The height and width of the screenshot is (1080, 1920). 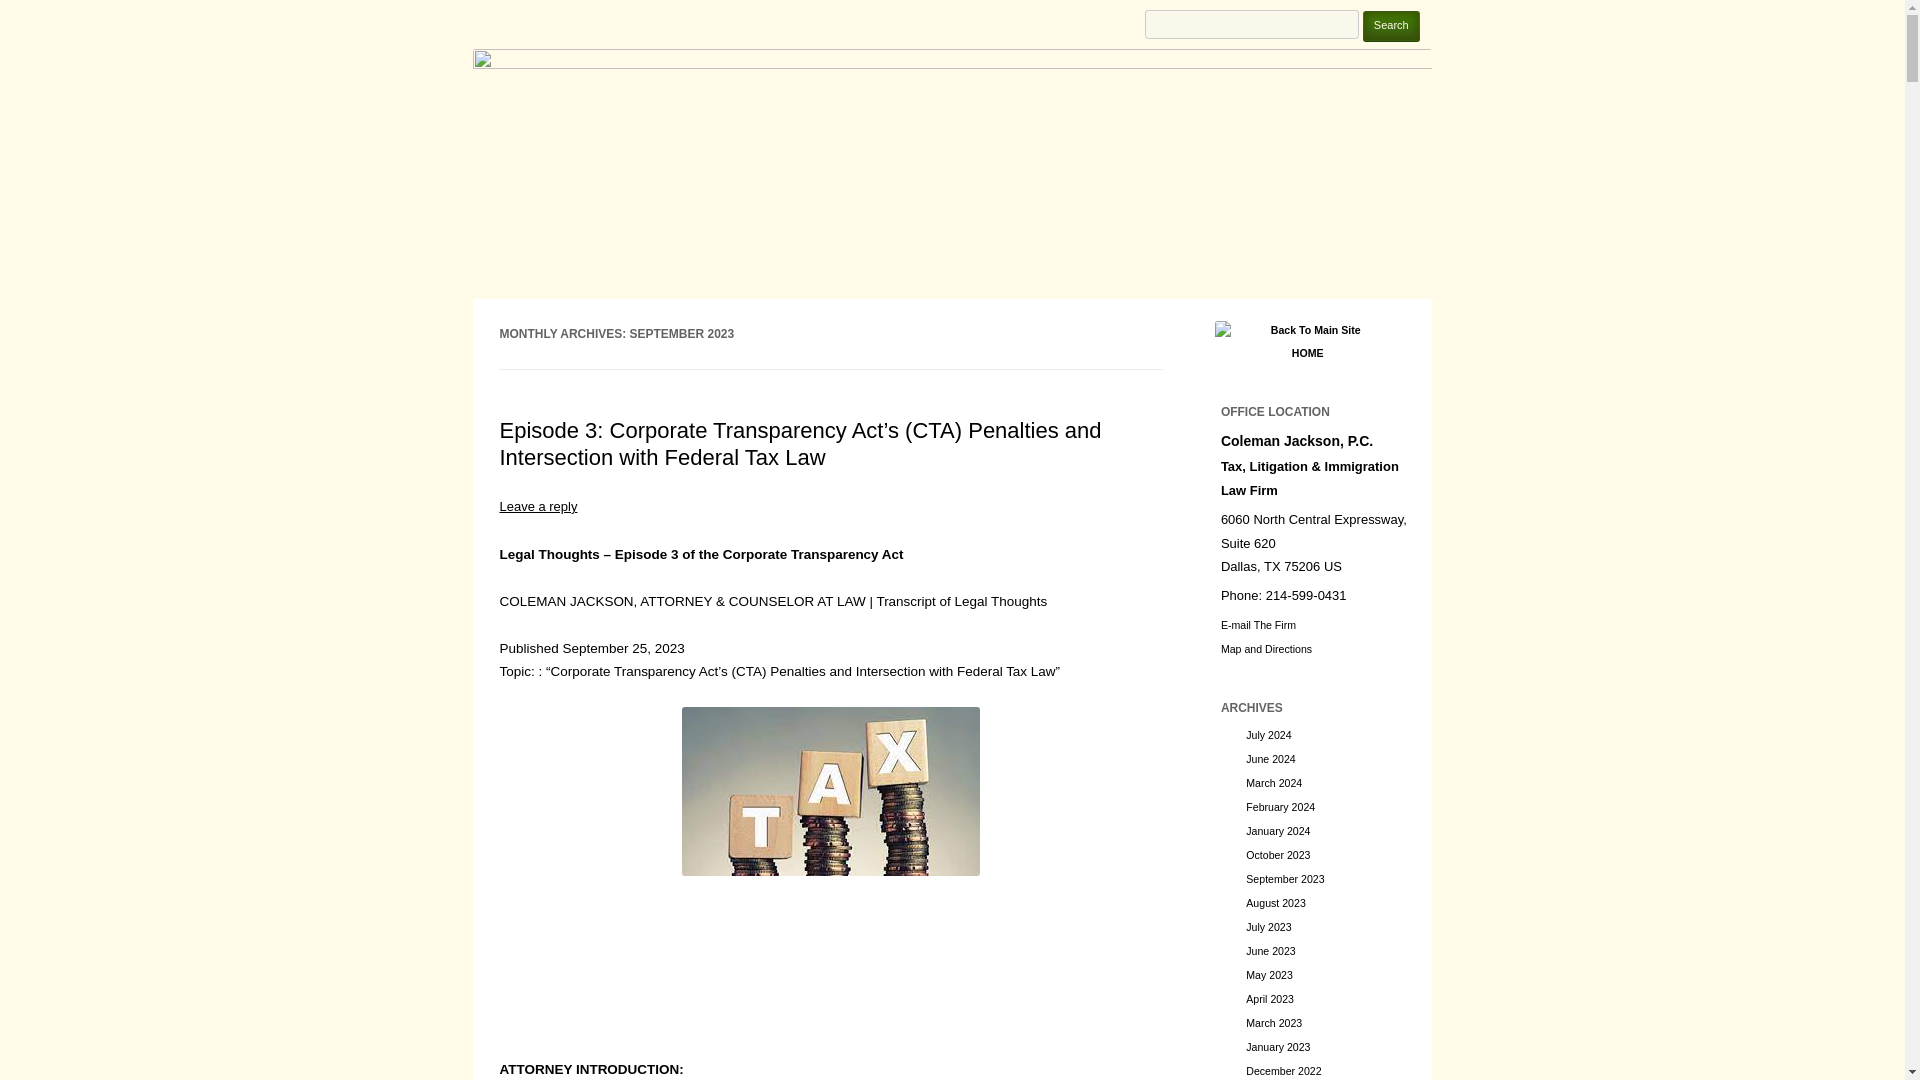 I want to click on January 2024, so click(x=1278, y=831).